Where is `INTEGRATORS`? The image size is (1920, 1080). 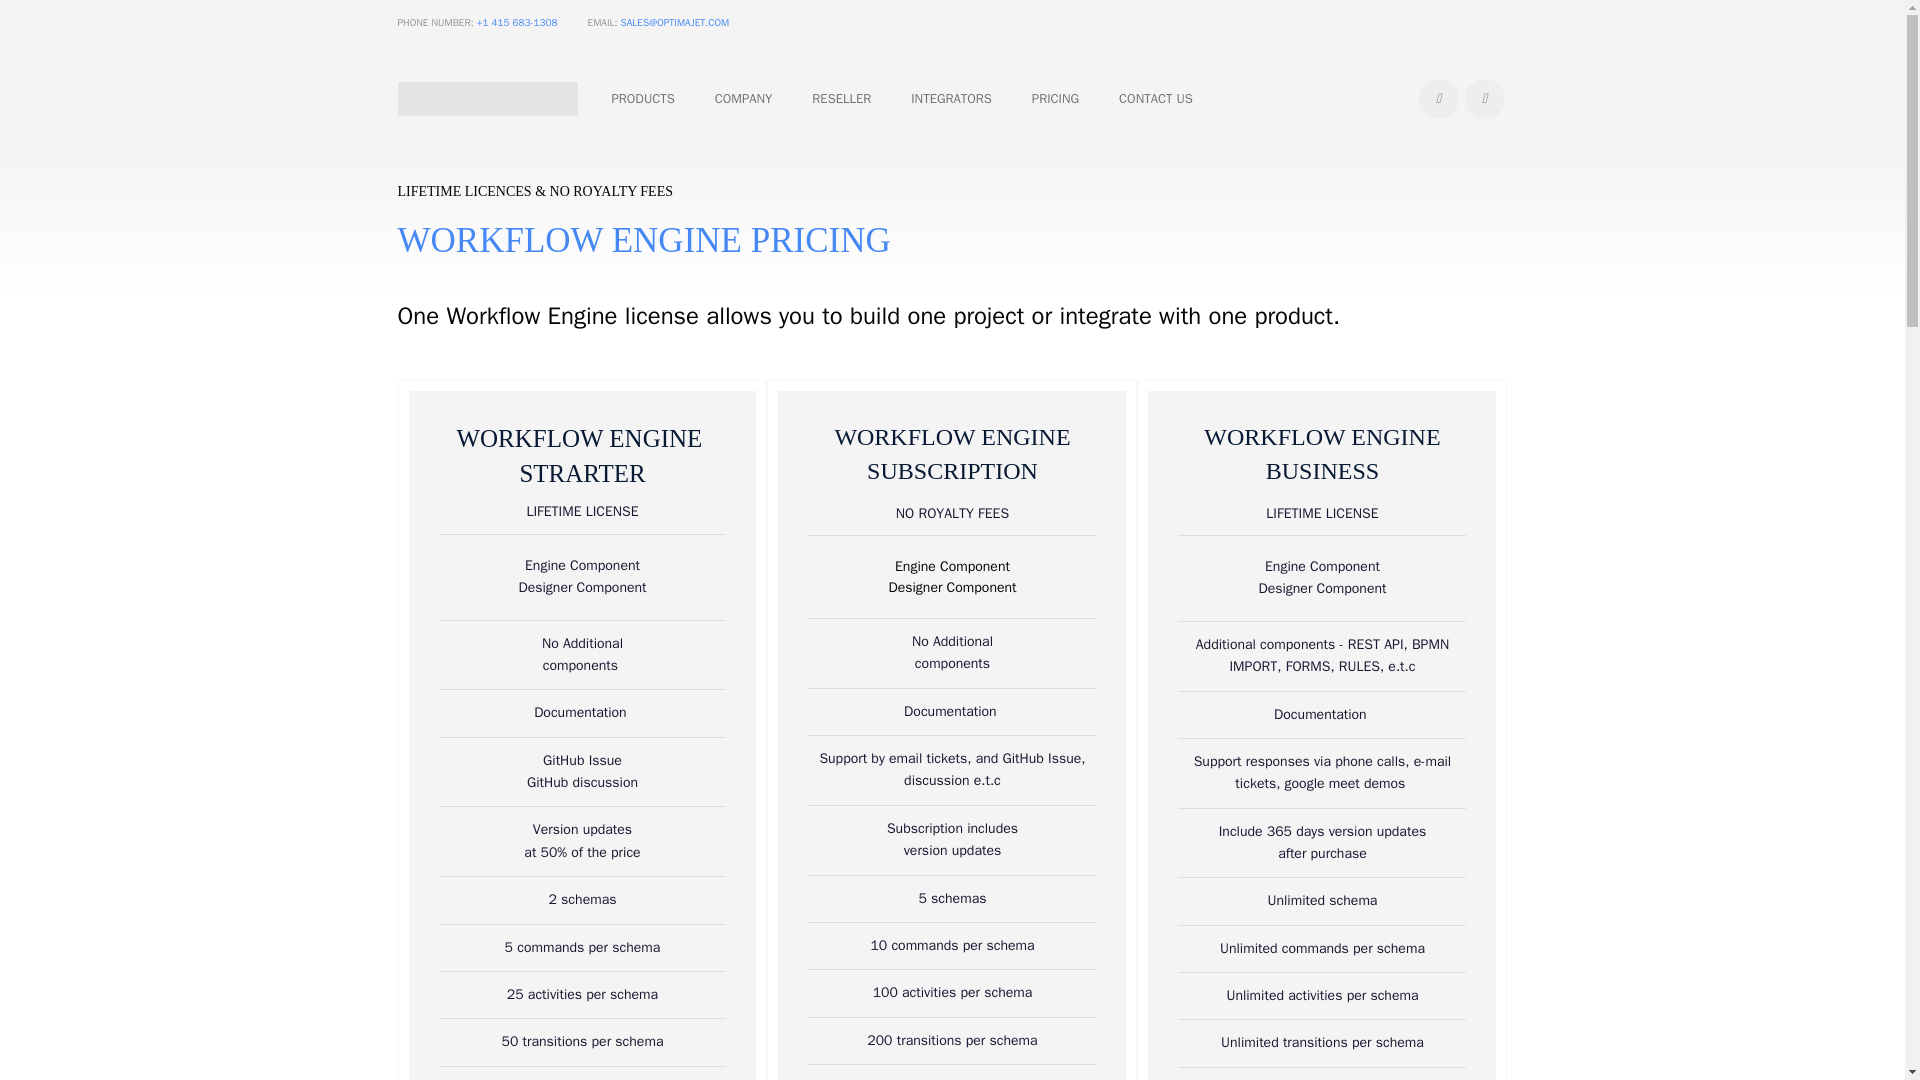 INTEGRATORS is located at coordinates (642, 99).